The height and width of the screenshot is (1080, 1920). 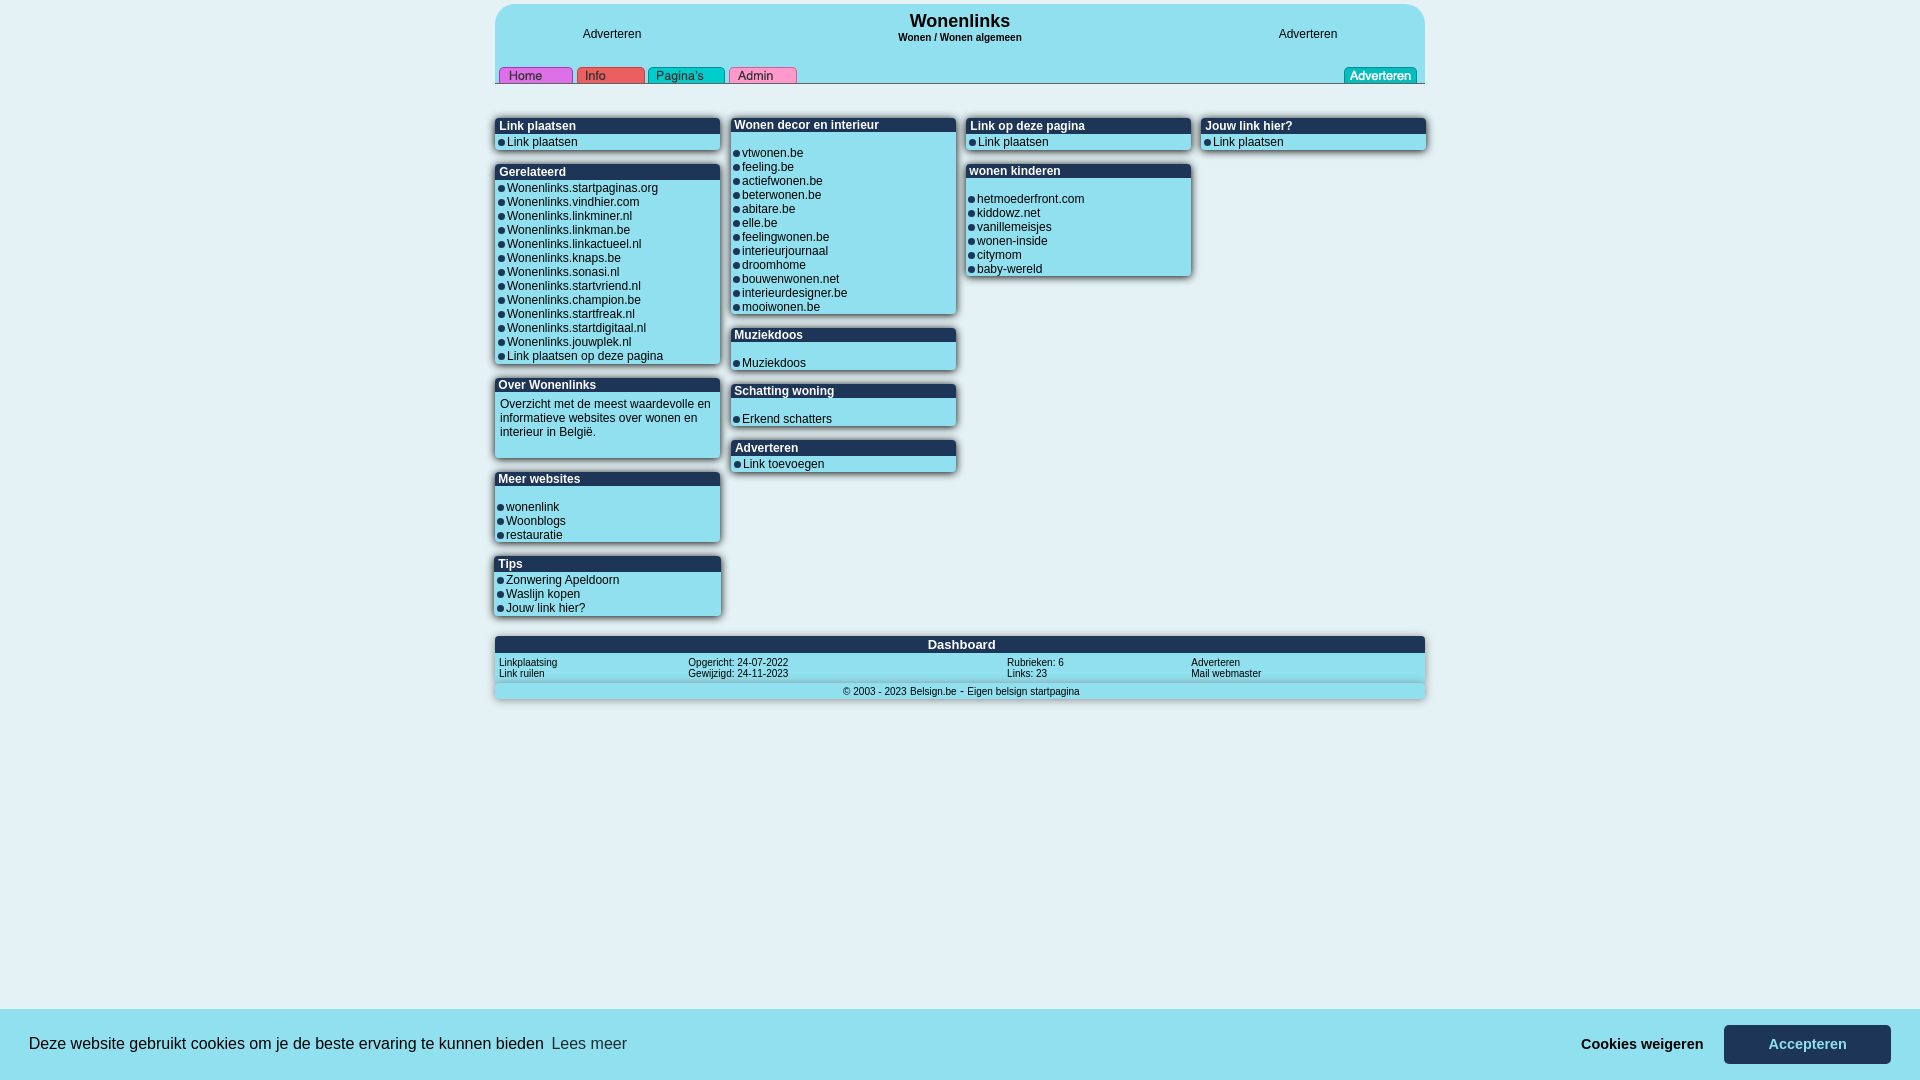 I want to click on interieurdesigner.be, so click(x=794, y=293).